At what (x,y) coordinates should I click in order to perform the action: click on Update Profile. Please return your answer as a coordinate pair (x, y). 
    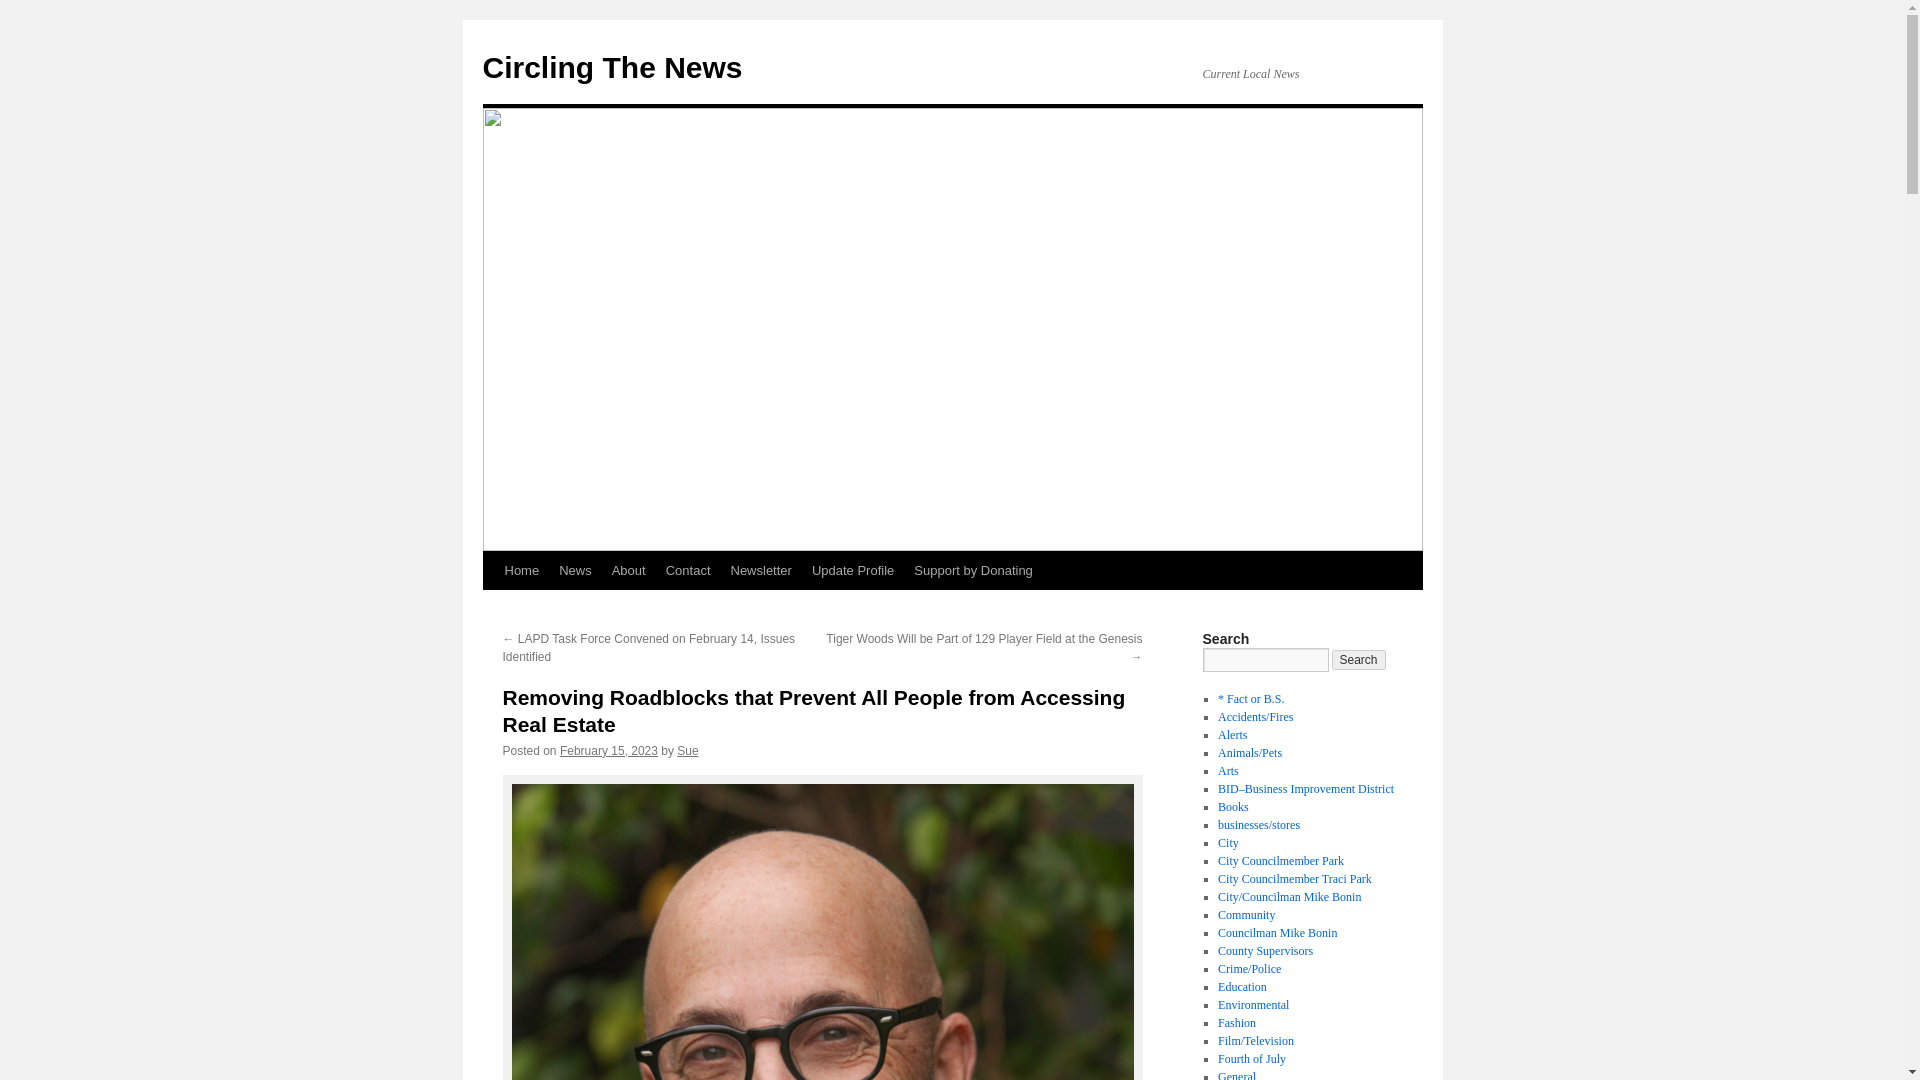
    Looking at the image, I should click on (853, 570).